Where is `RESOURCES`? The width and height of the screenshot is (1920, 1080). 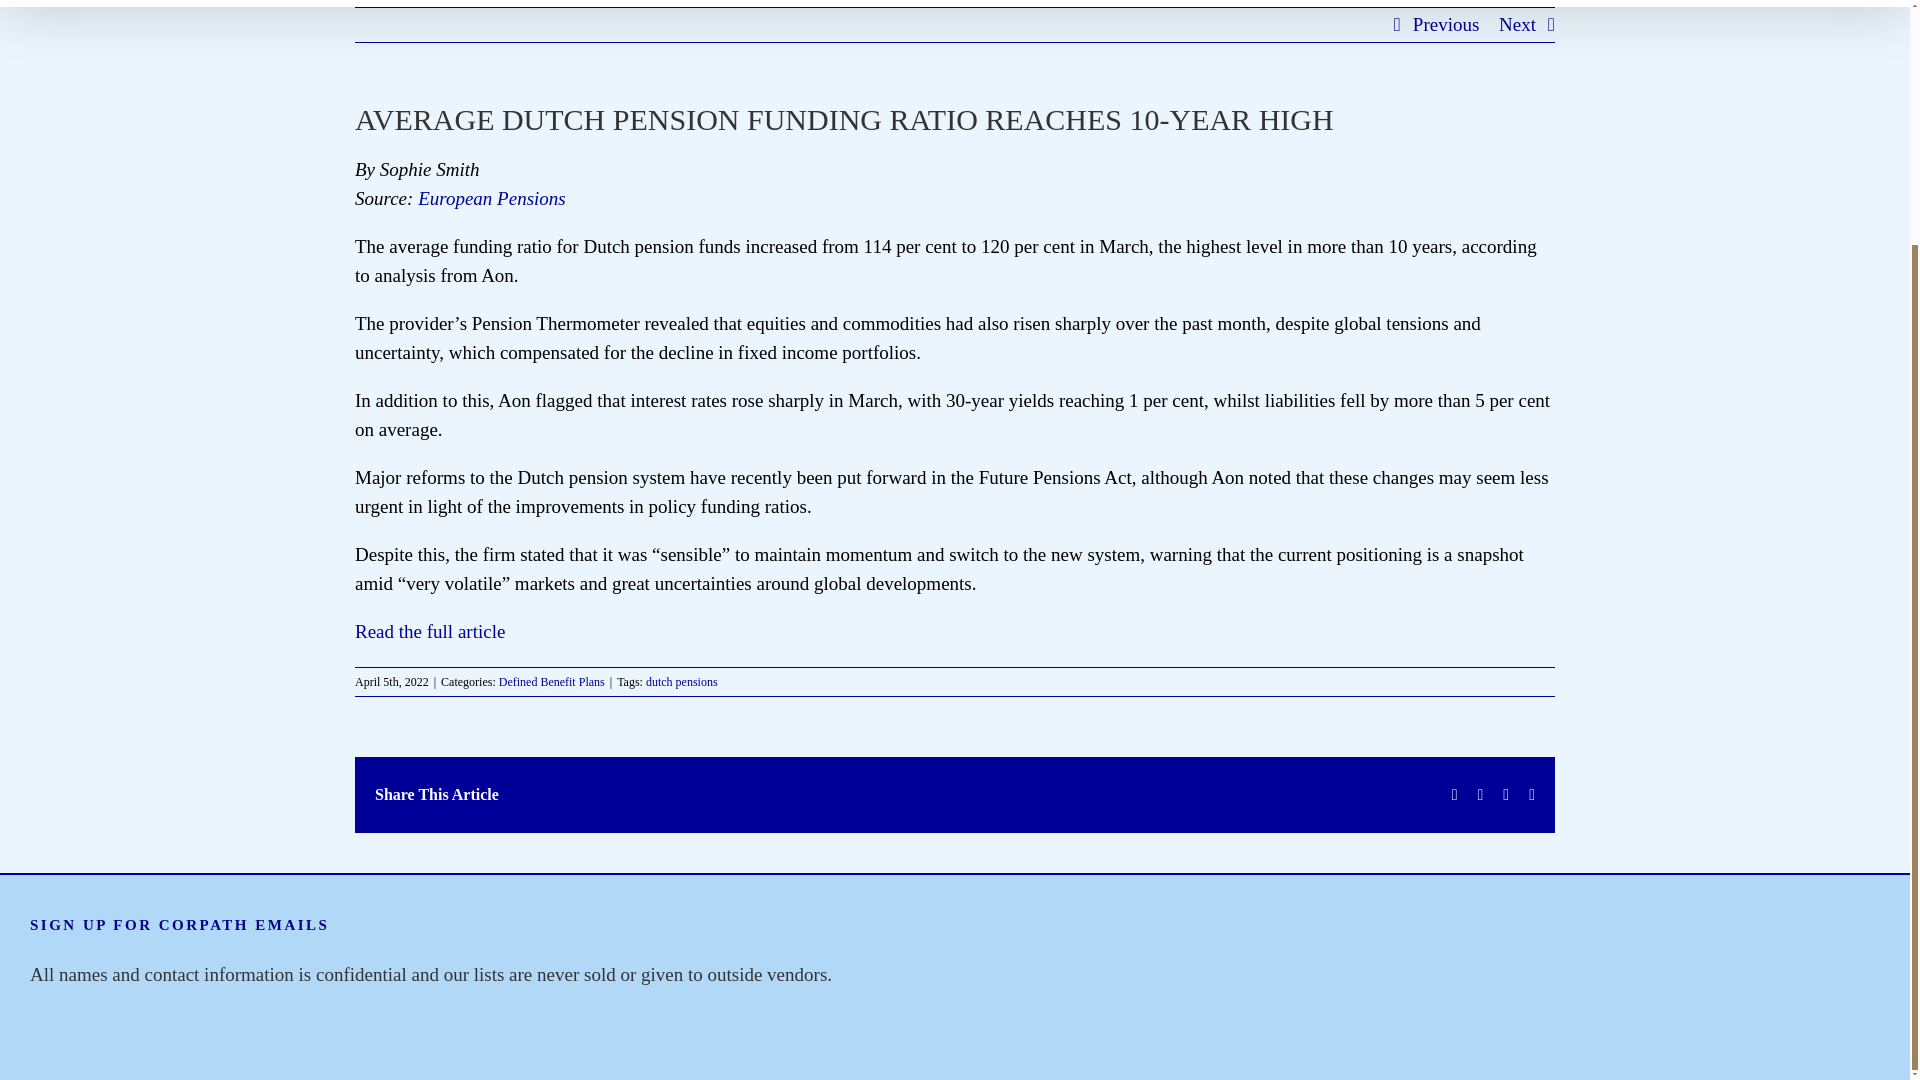 RESOURCES is located at coordinates (871, 3).